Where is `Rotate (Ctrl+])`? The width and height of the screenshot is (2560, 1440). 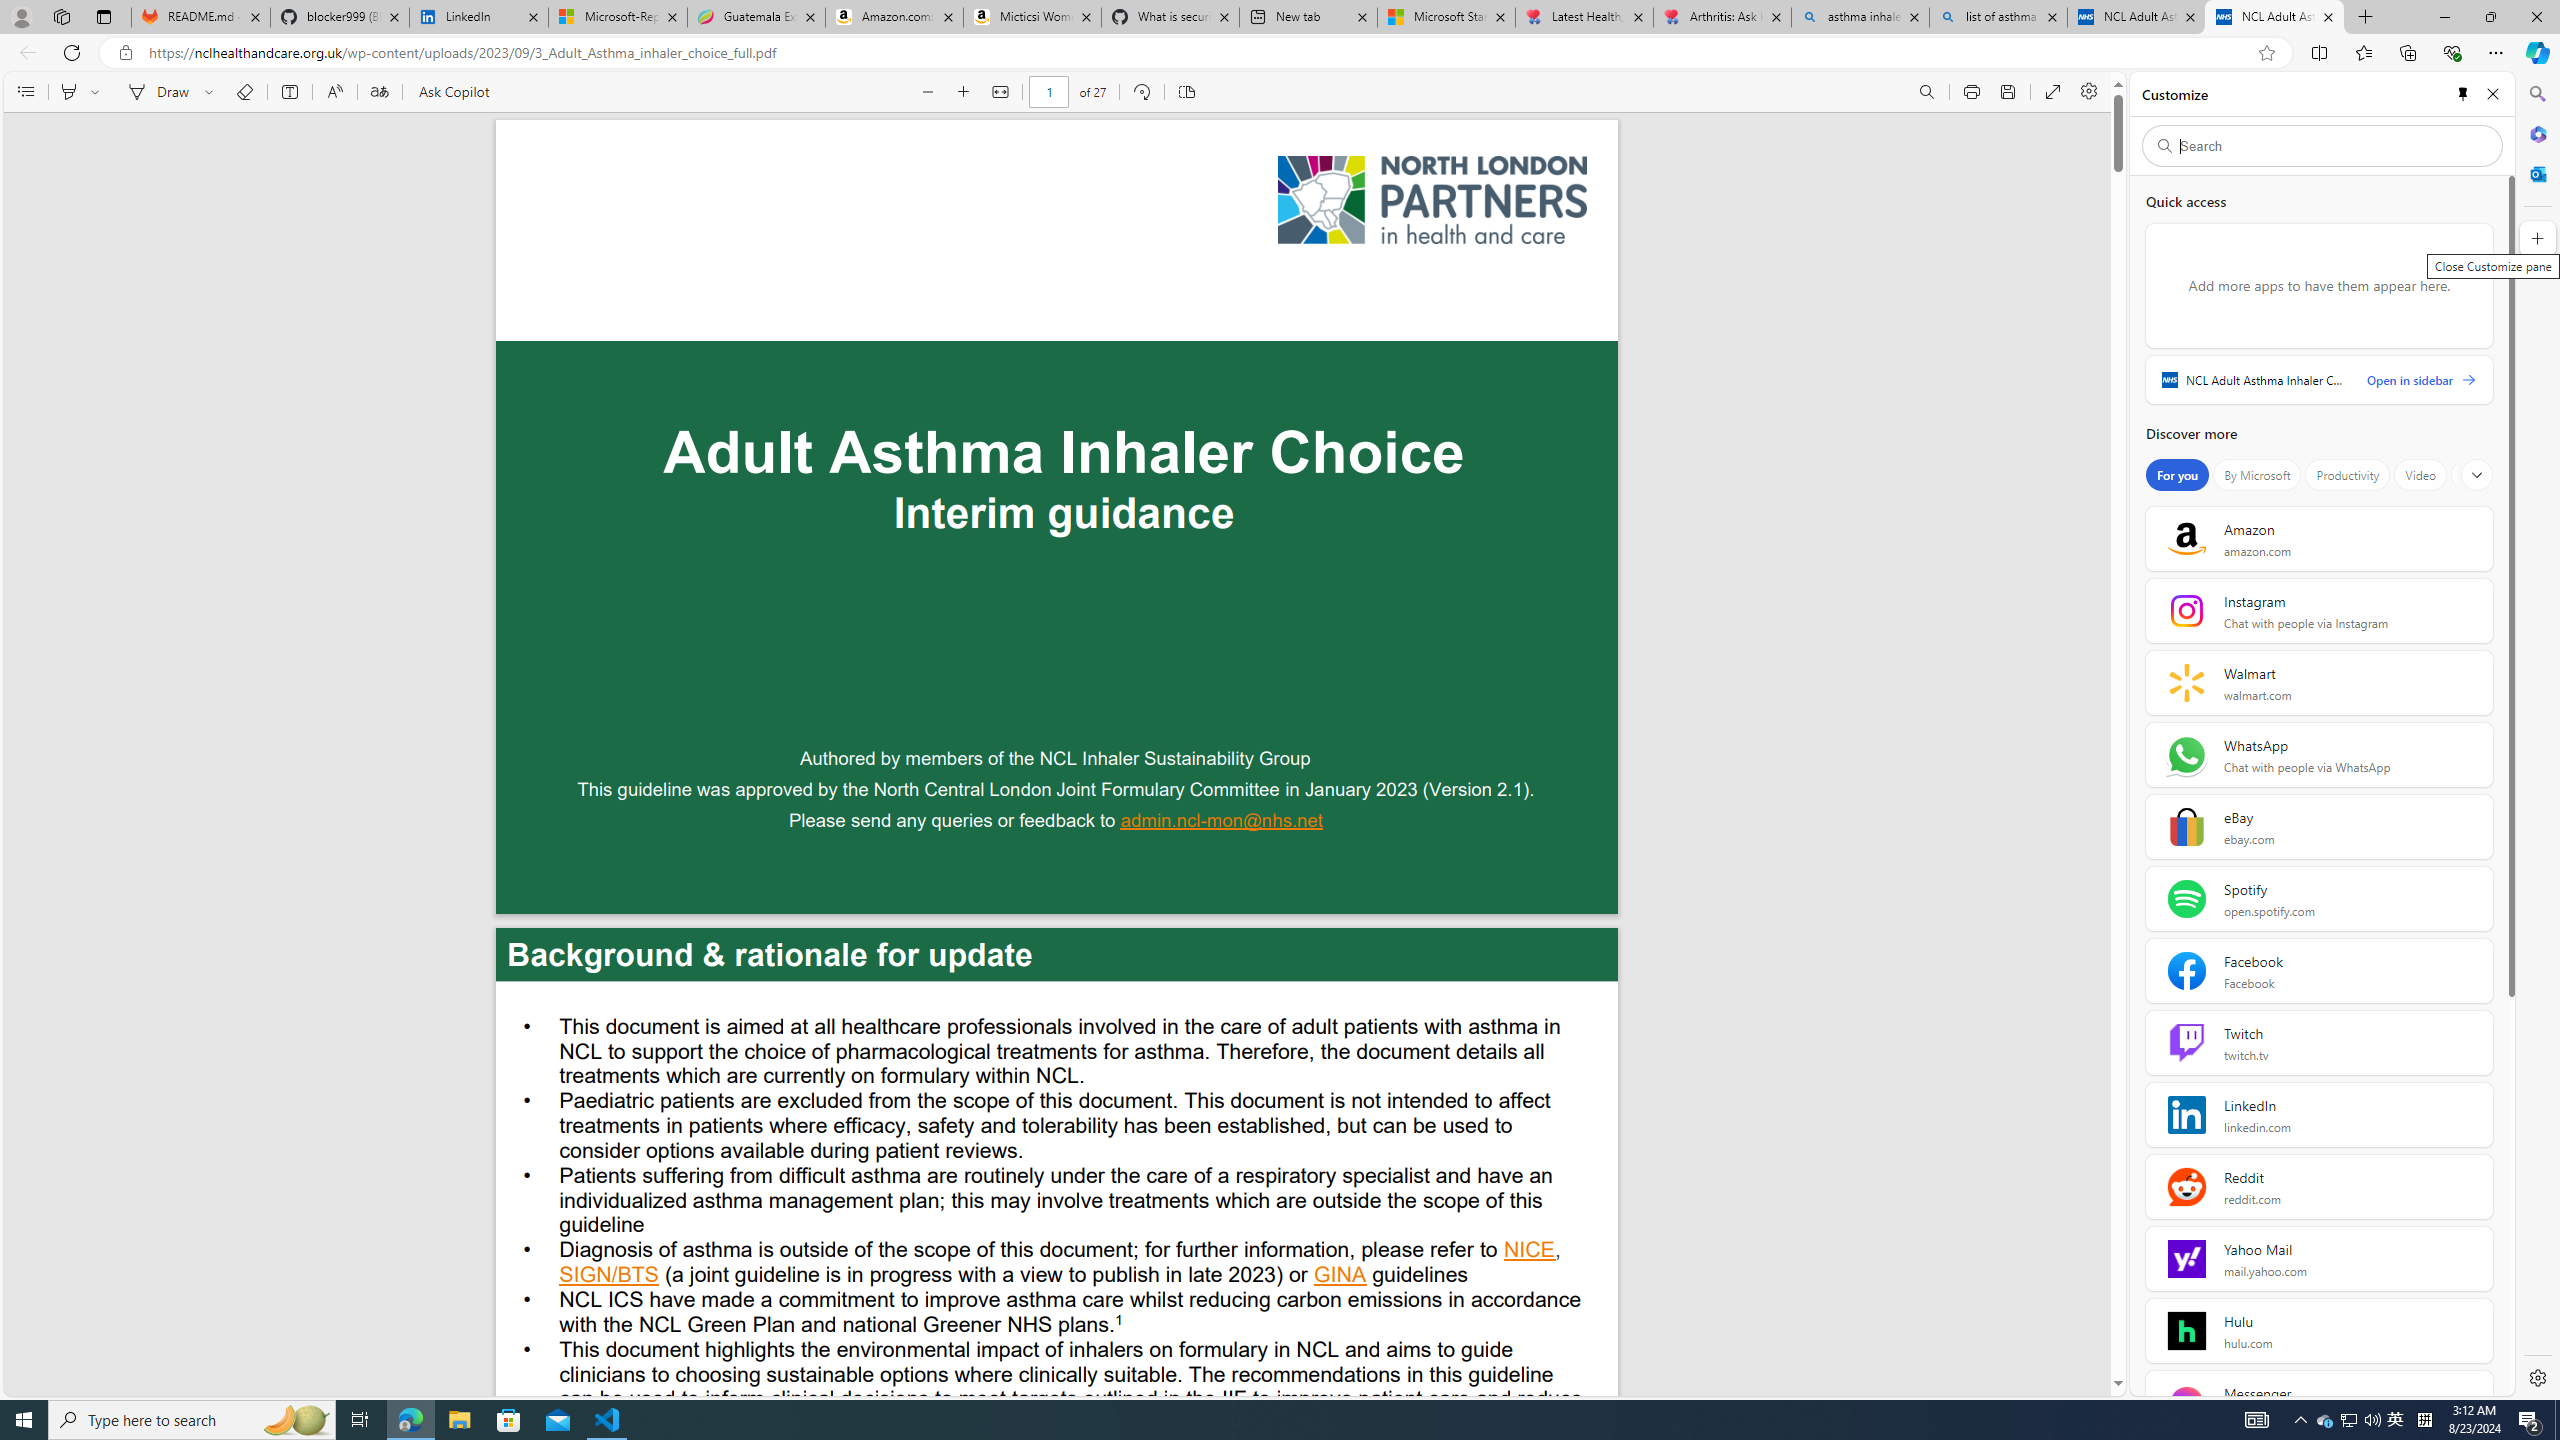 Rotate (Ctrl+]) is located at coordinates (1141, 92).